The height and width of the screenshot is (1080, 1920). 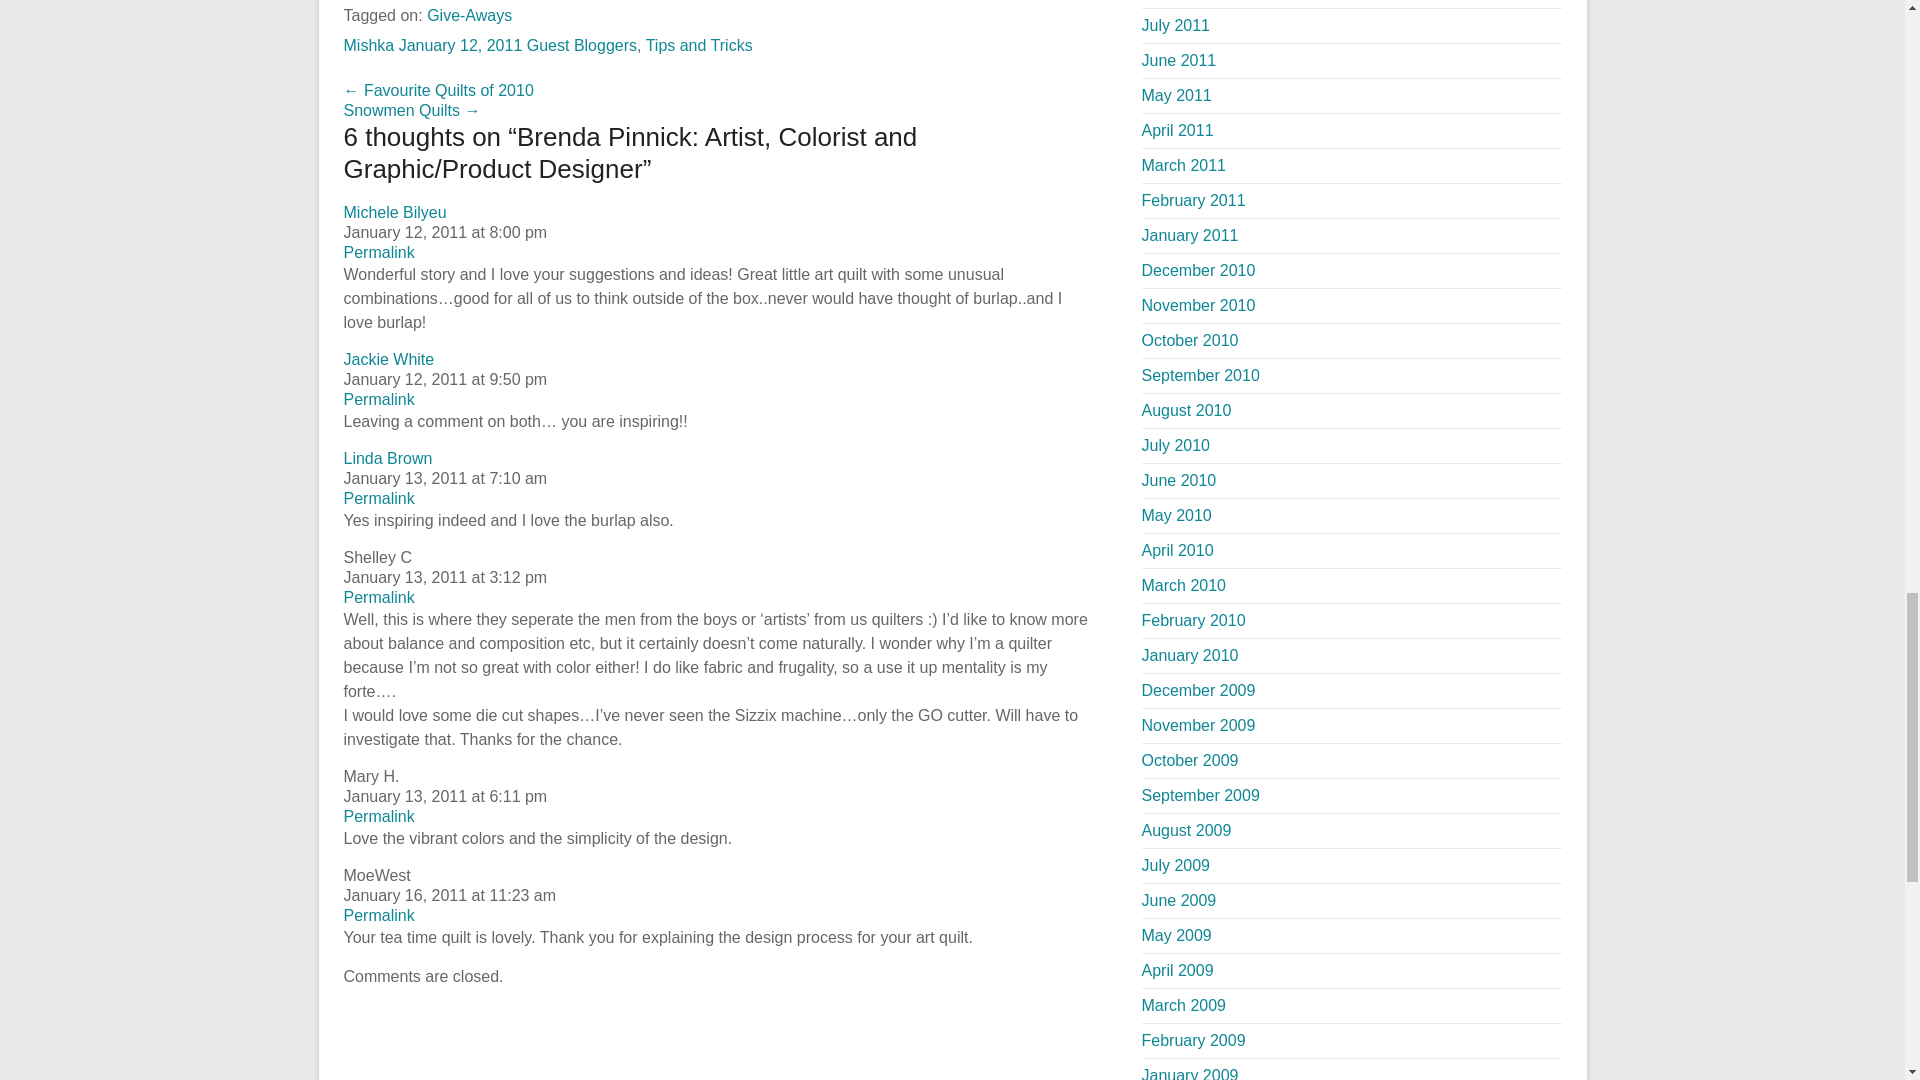 I want to click on Michele Bilyeu, so click(x=395, y=212).